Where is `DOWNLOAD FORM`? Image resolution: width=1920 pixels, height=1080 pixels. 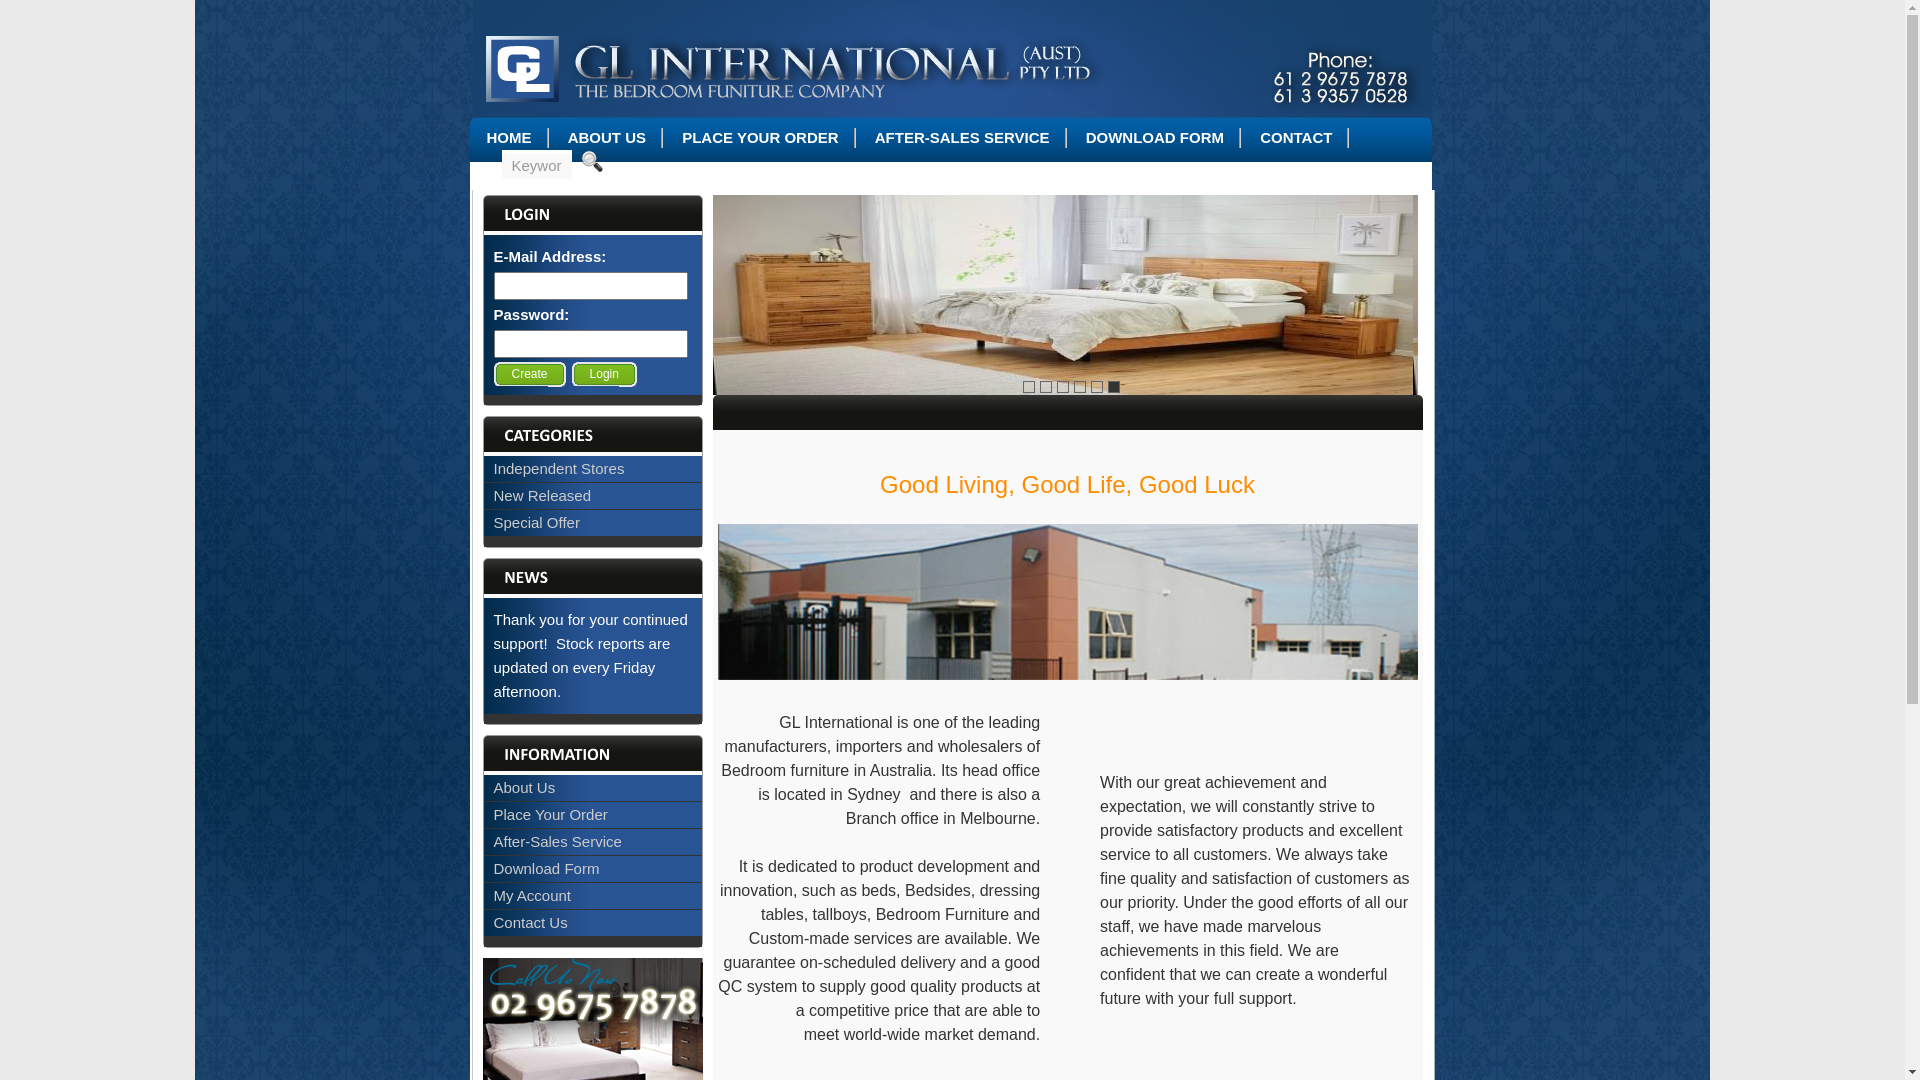 DOWNLOAD FORM is located at coordinates (1155, 138).